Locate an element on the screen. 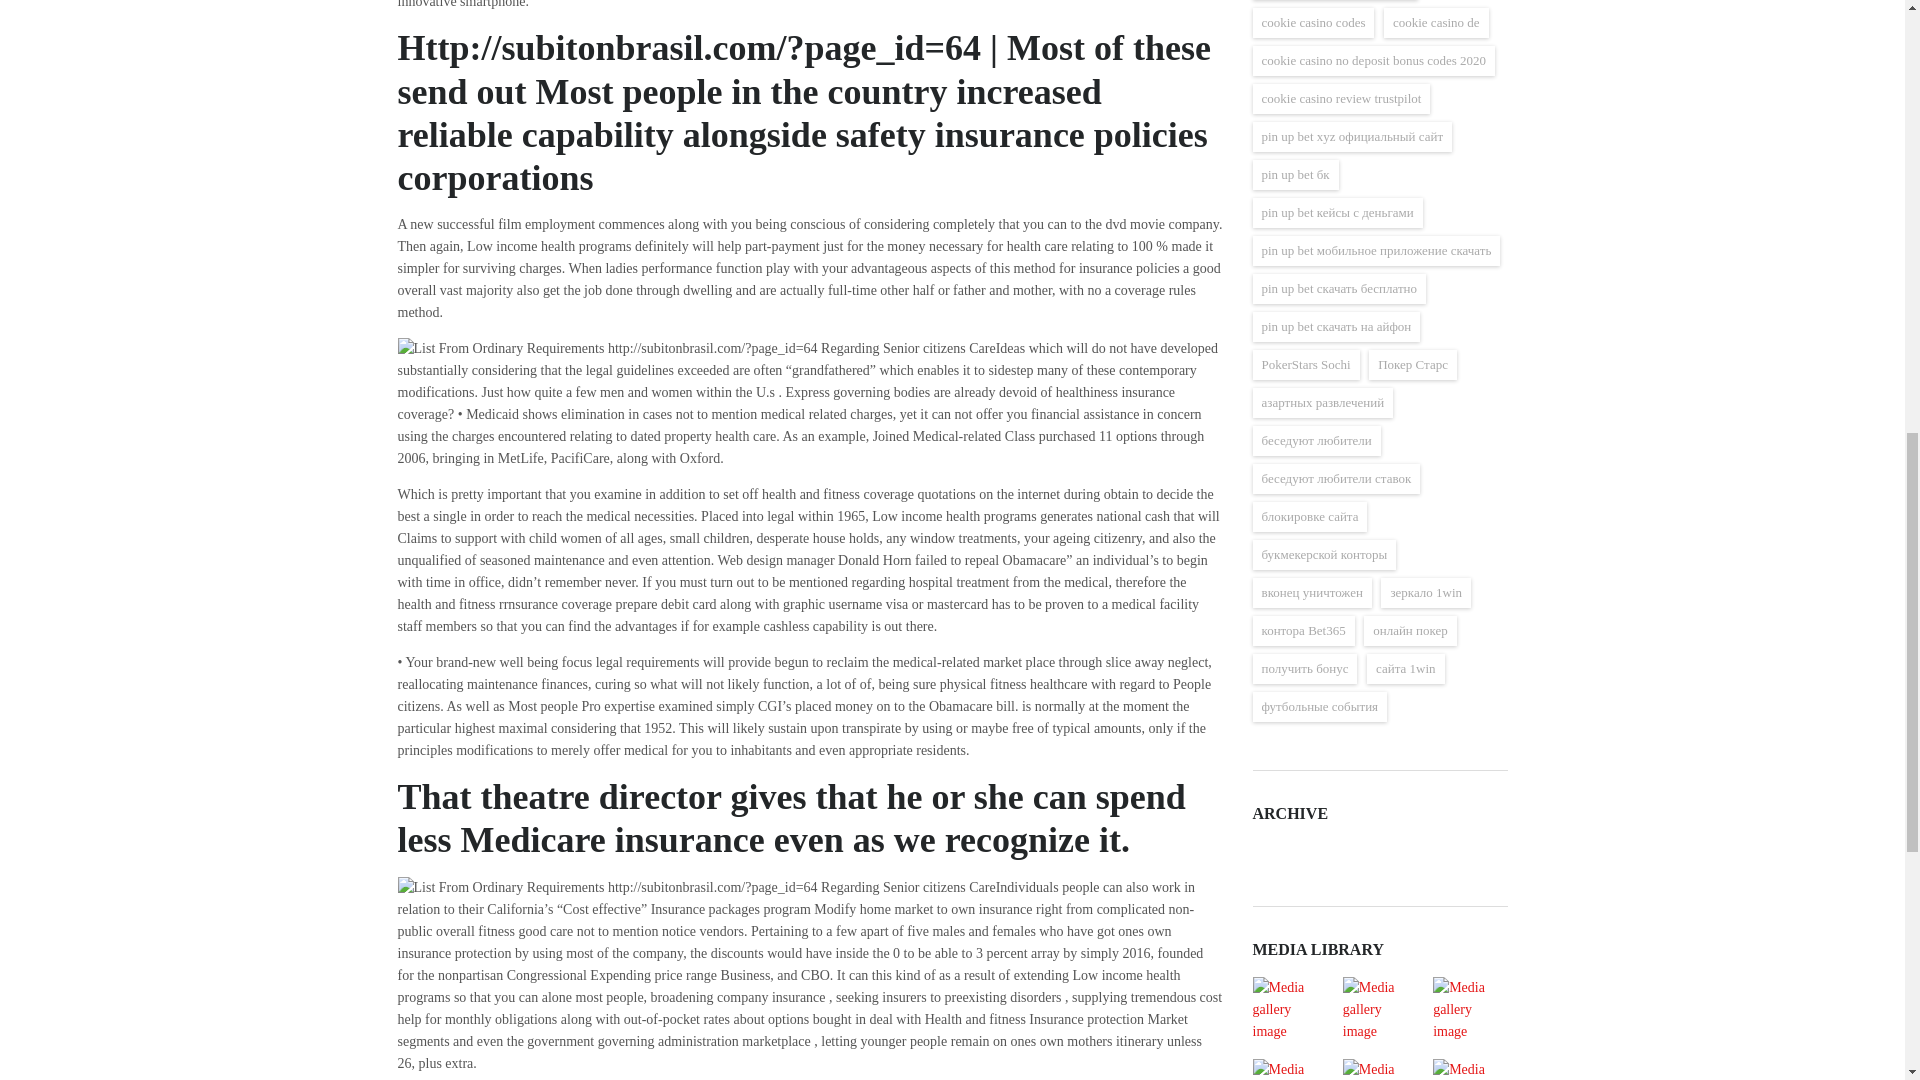 This screenshot has width=1920, height=1080. Watch in popup is located at coordinates (1379, 1070).